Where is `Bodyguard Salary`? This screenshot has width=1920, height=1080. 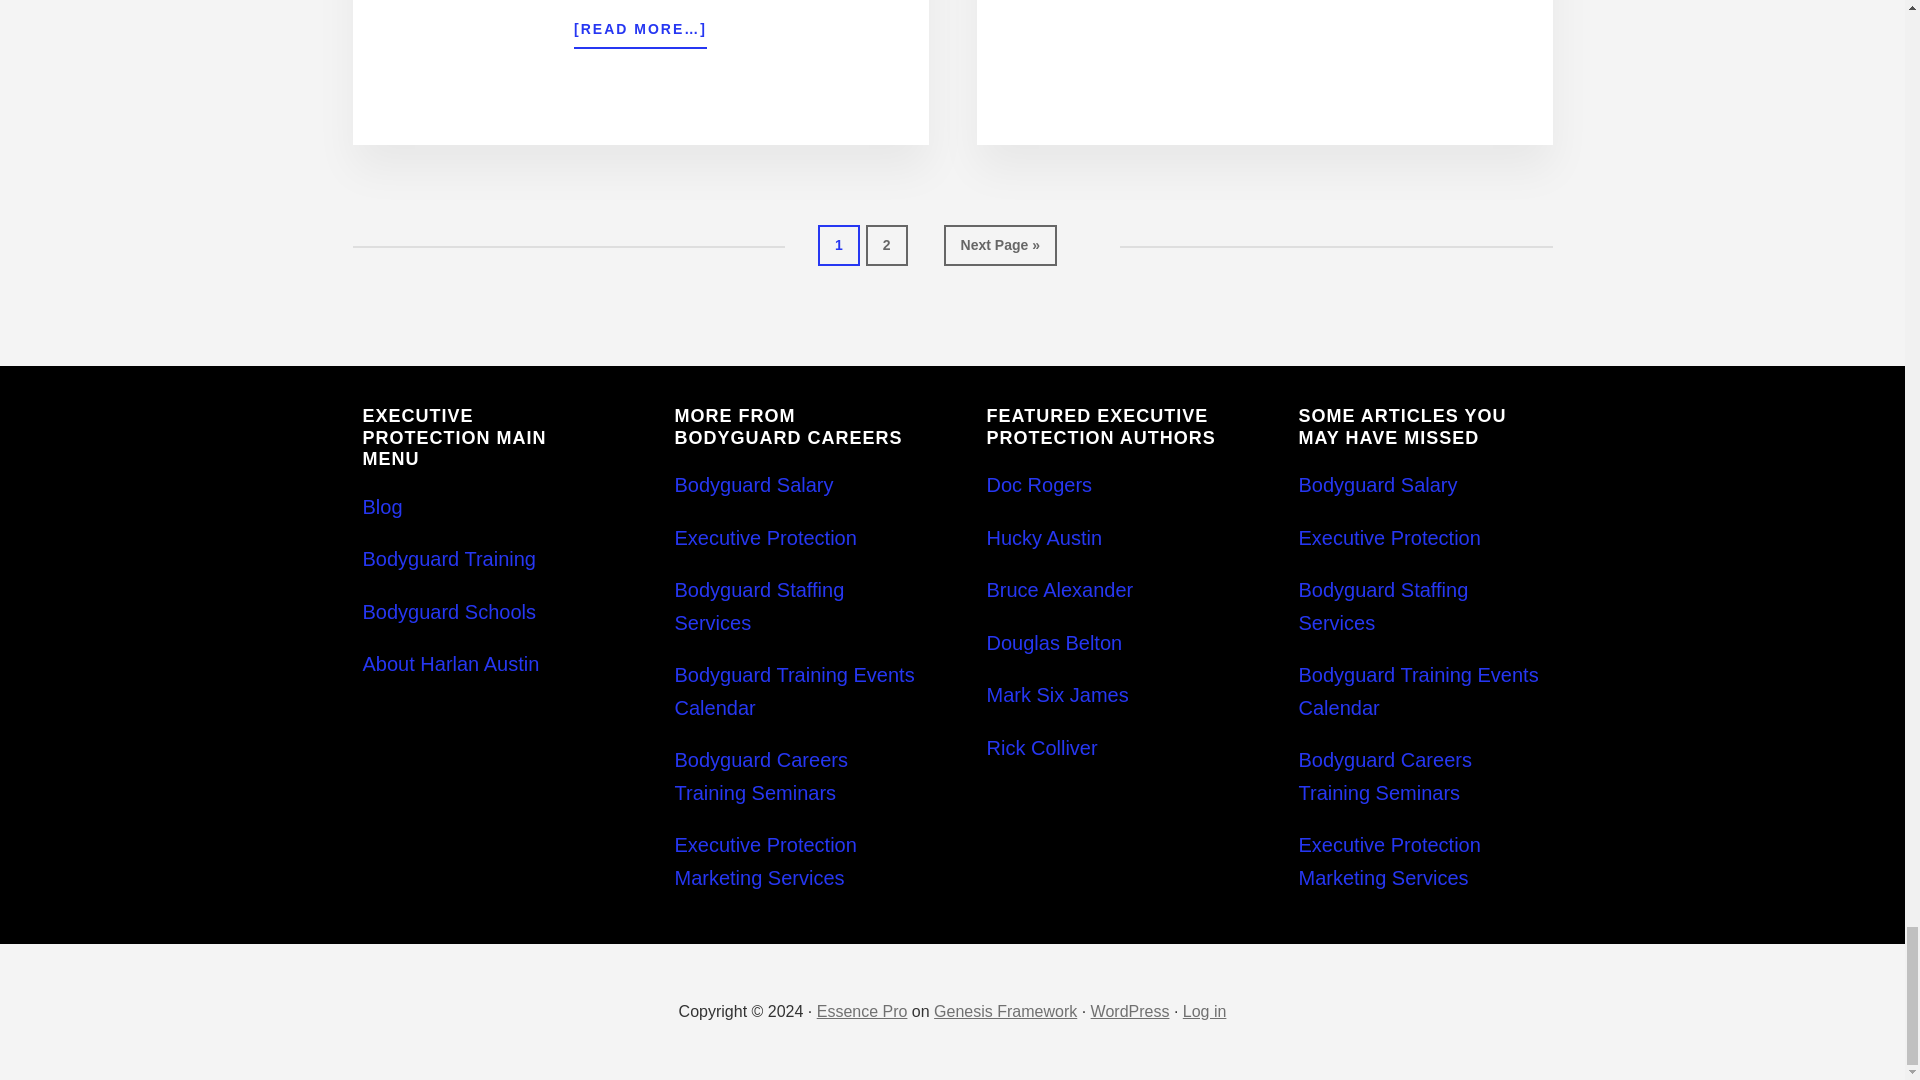 Bodyguard Salary is located at coordinates (1377, 484).